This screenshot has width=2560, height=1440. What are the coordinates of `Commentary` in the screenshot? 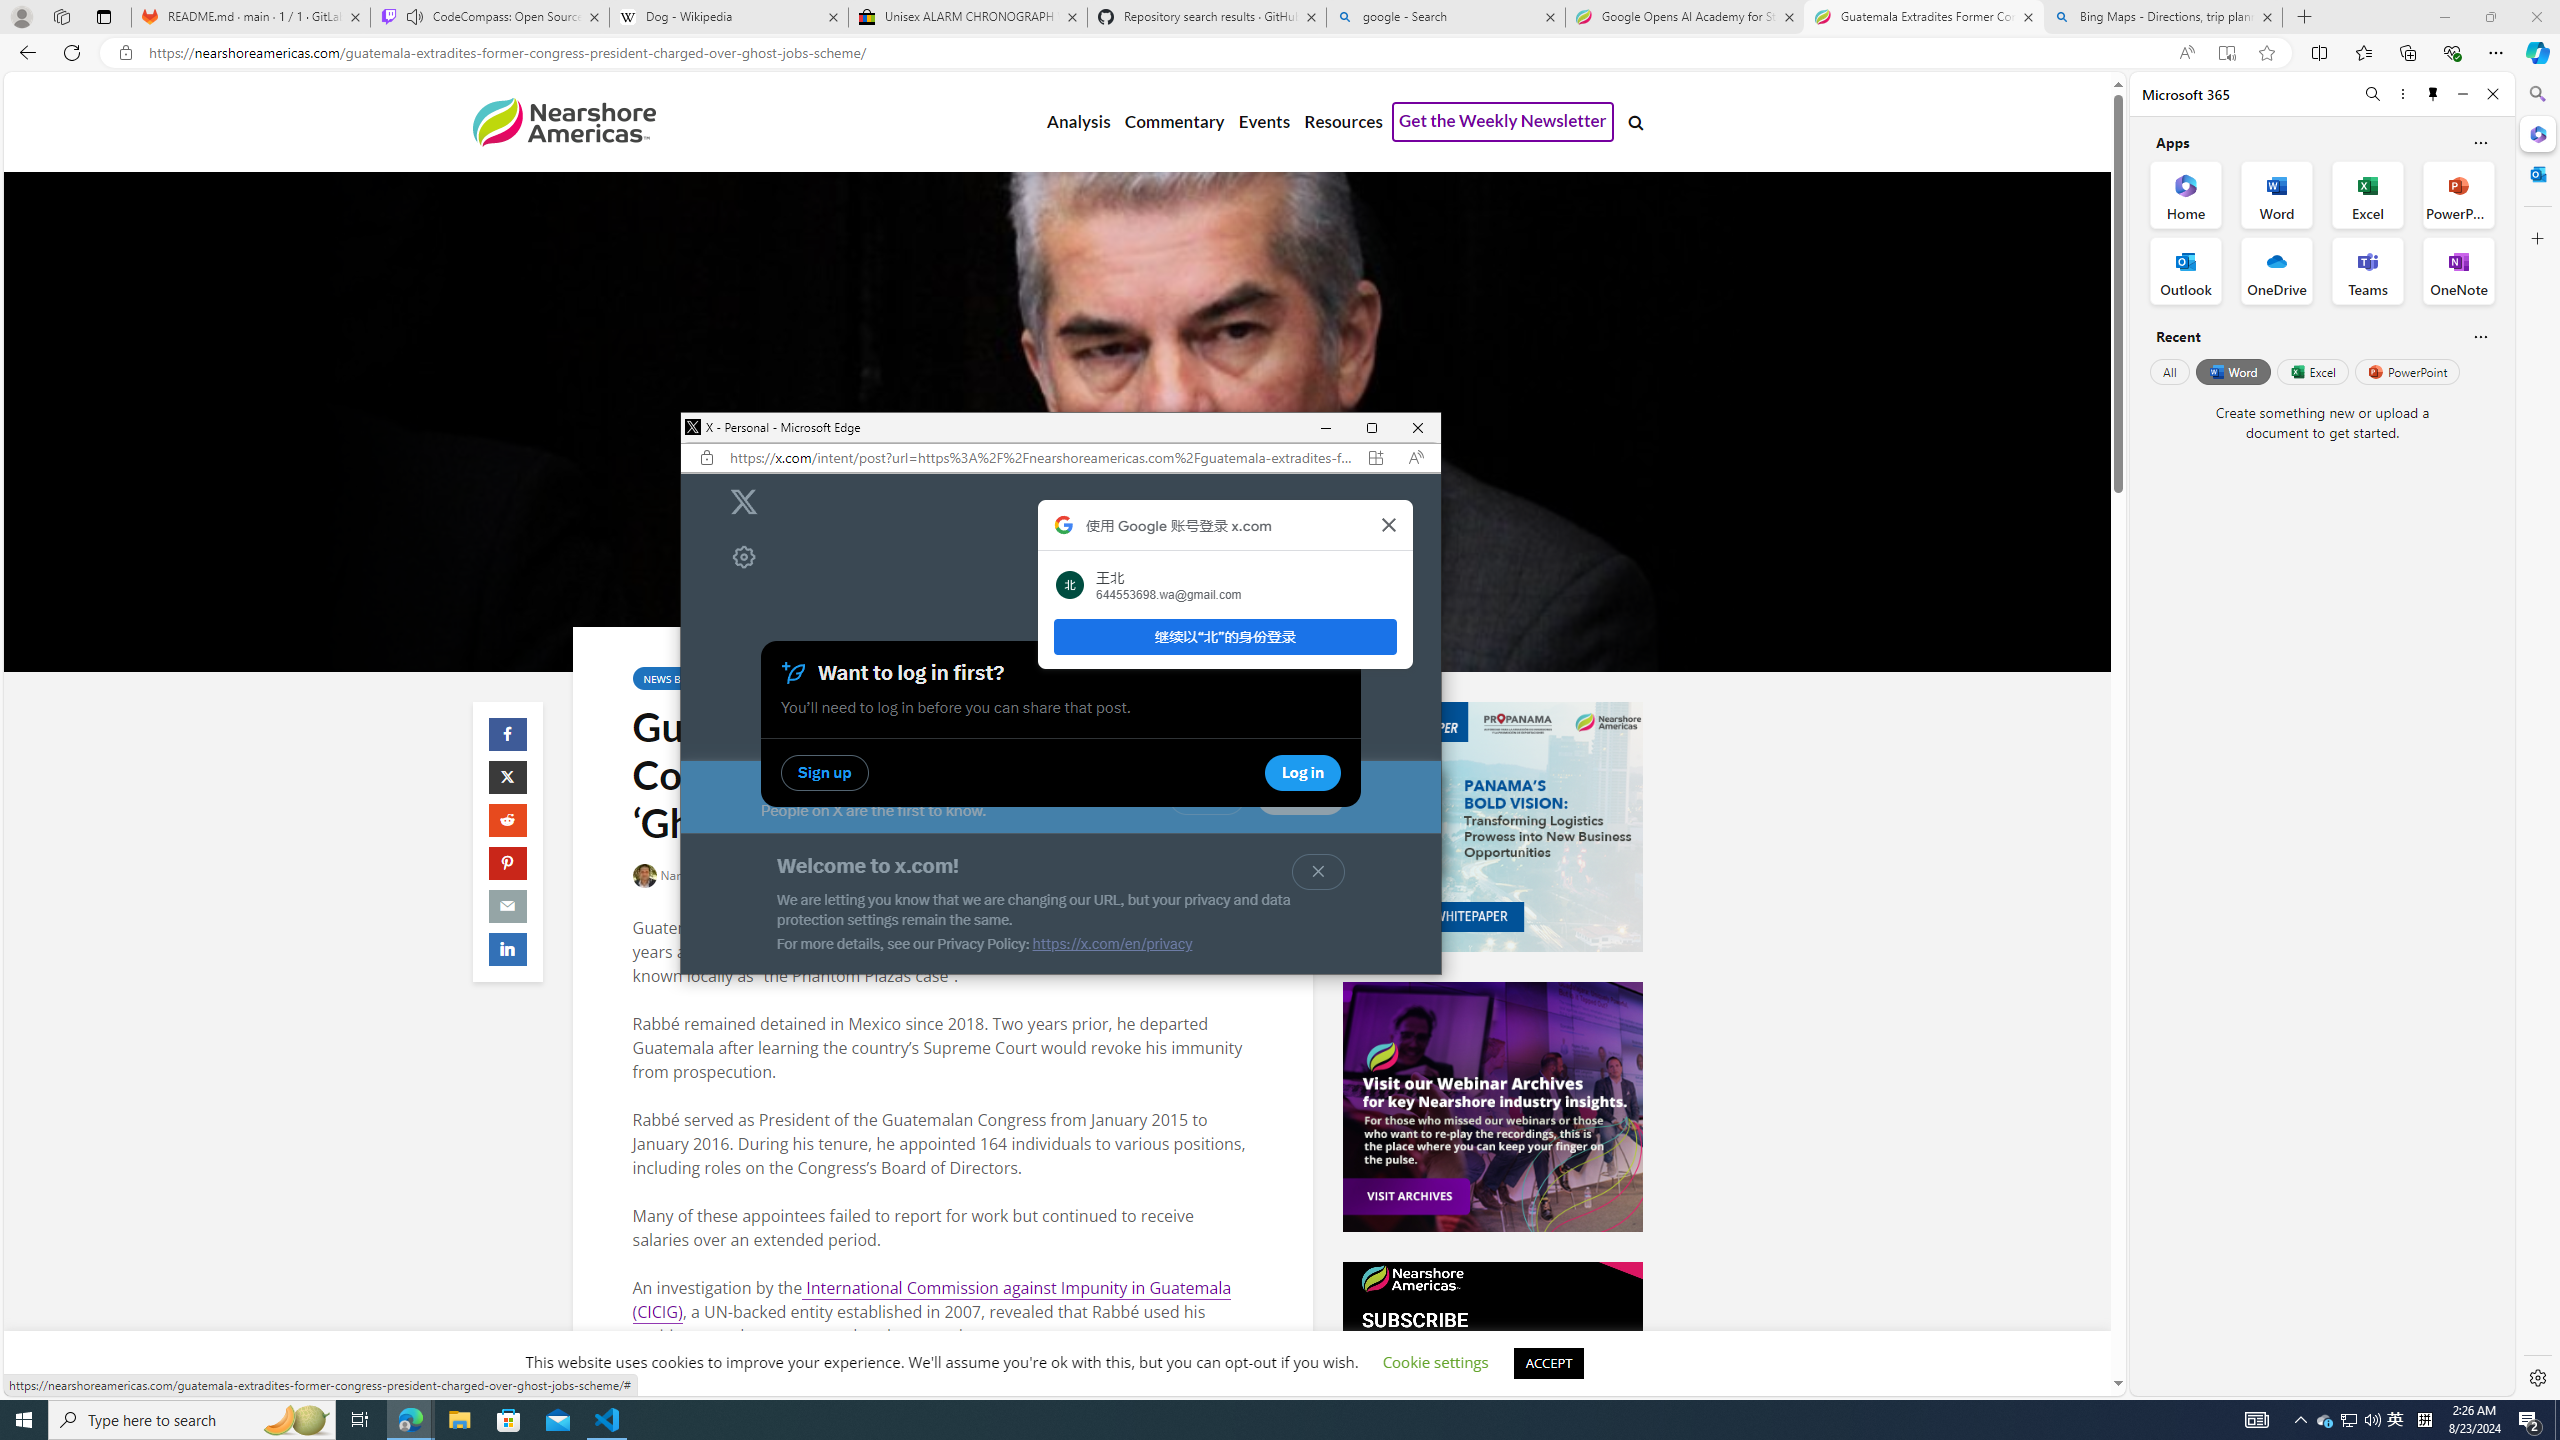 It's located at (1173, 122).